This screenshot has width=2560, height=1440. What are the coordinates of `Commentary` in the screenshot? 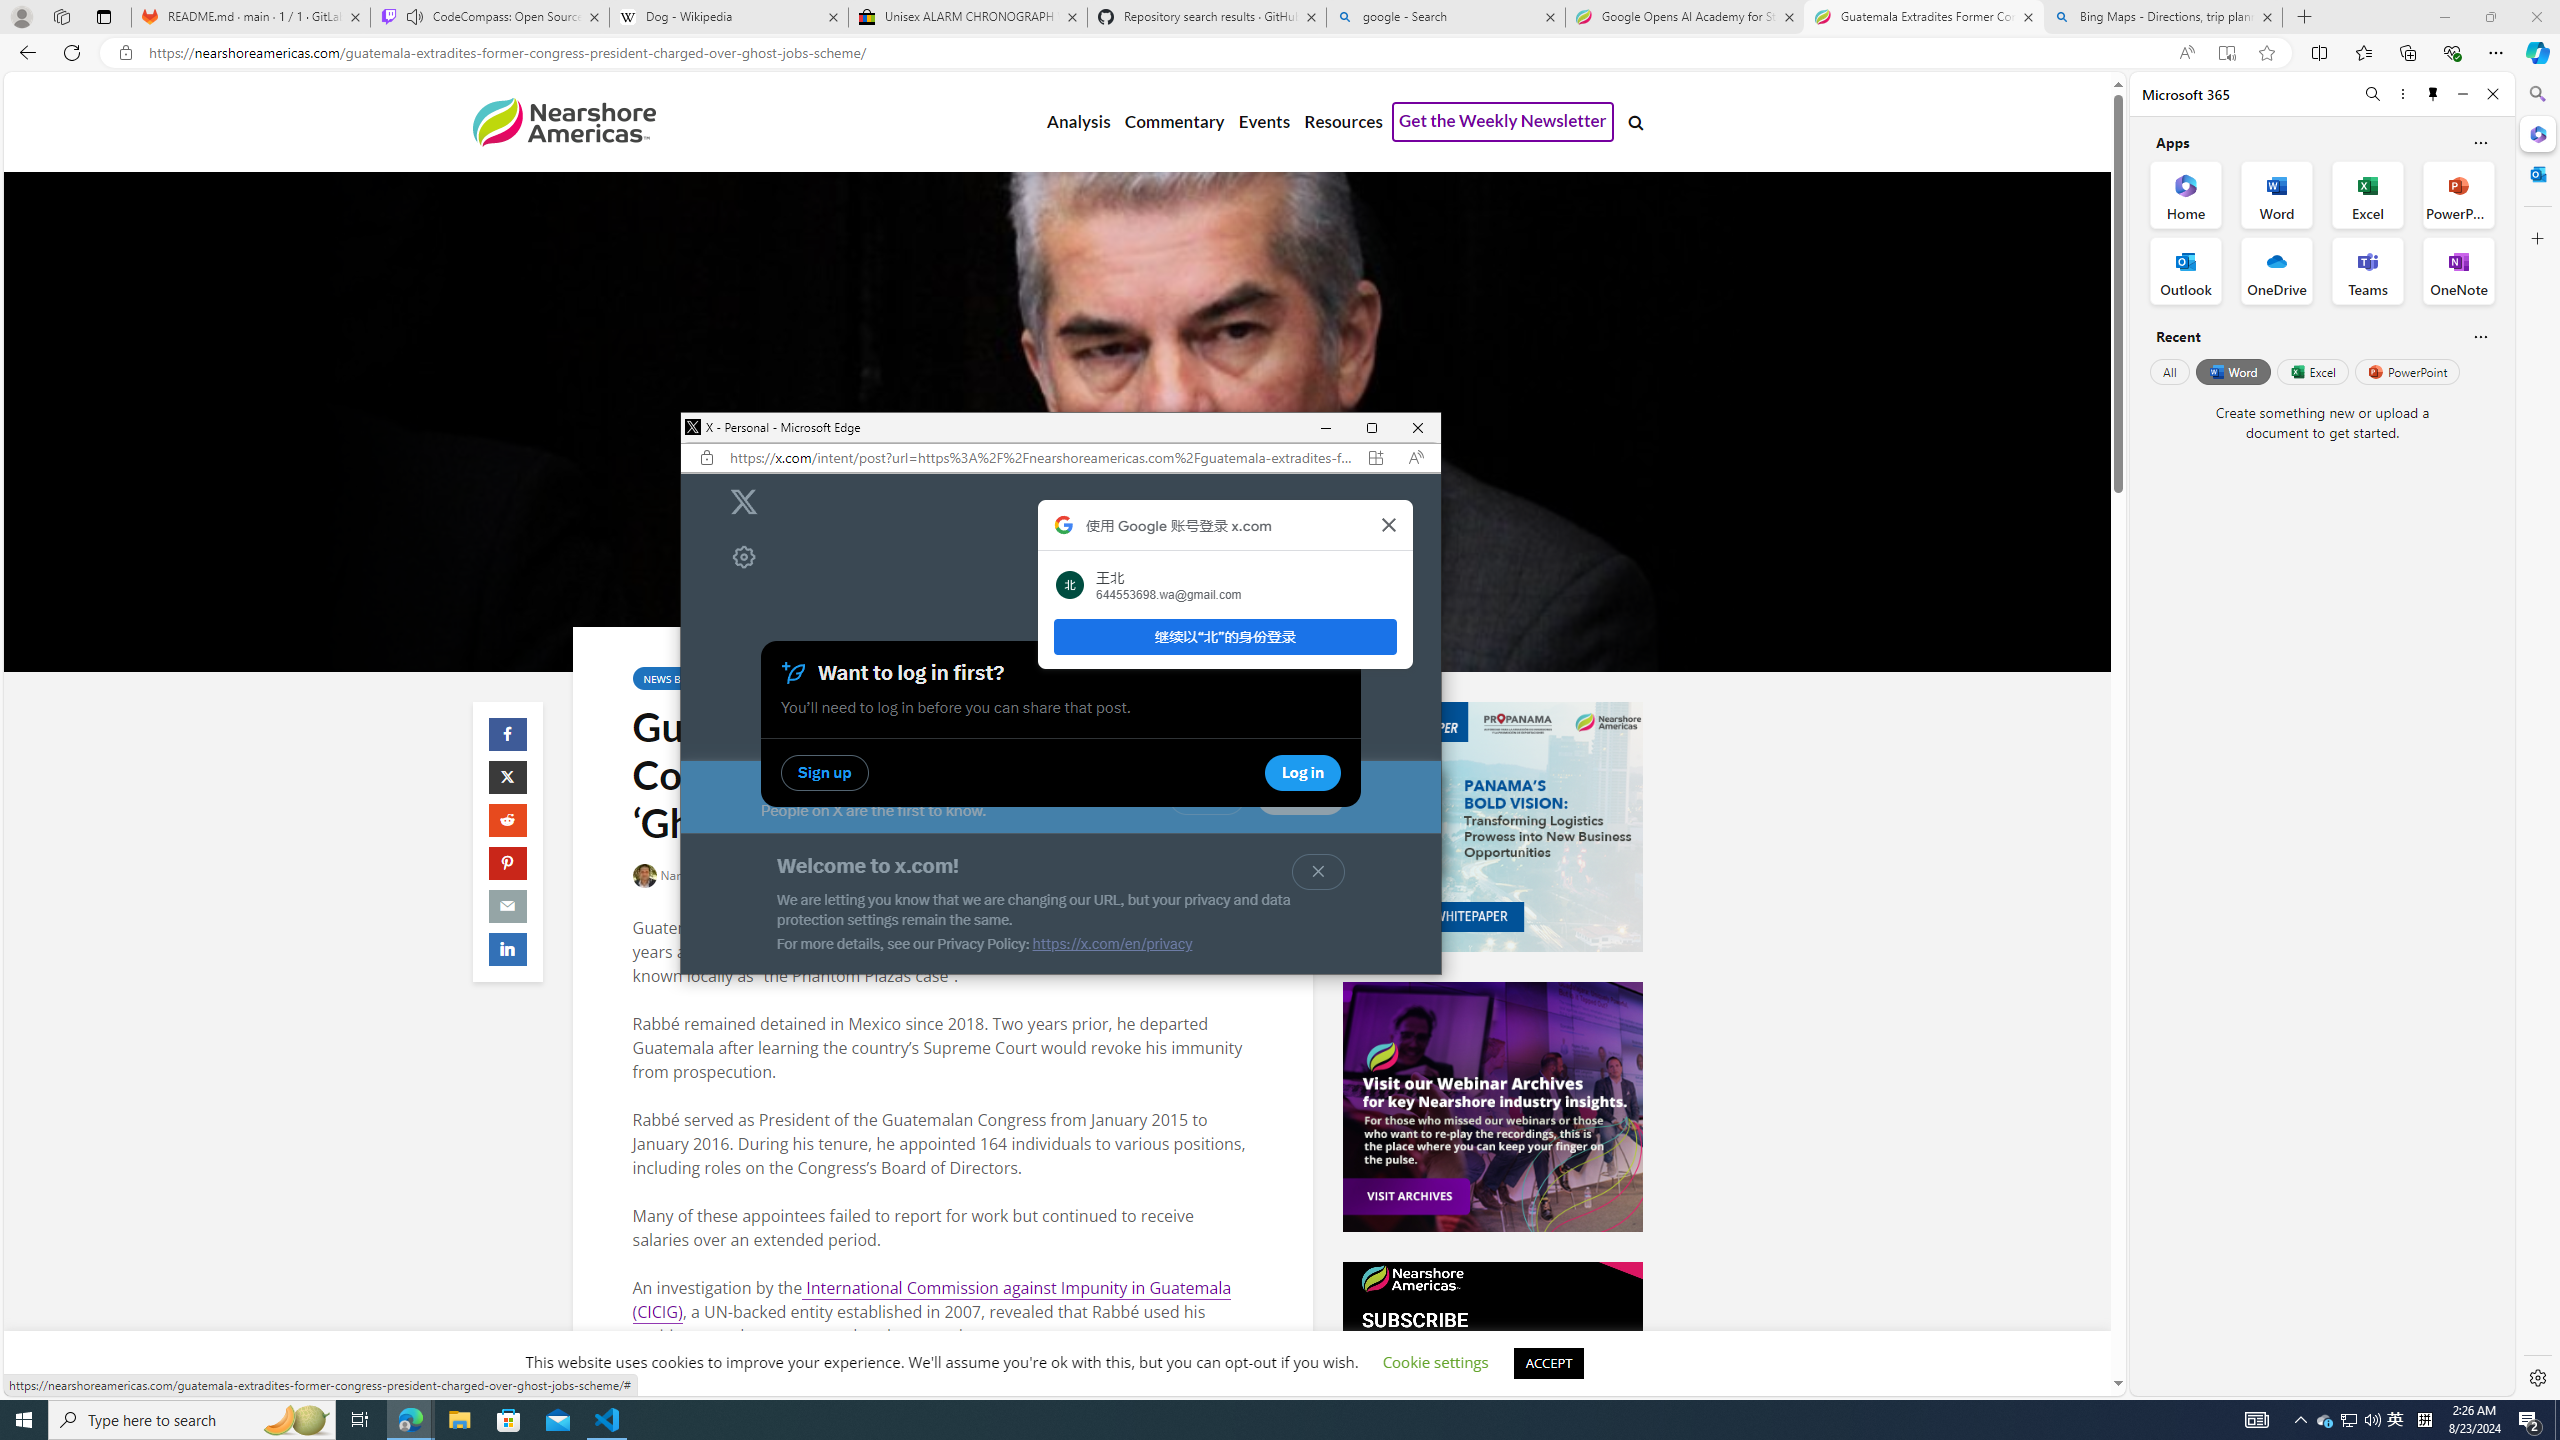 It's located at (1173, 122).